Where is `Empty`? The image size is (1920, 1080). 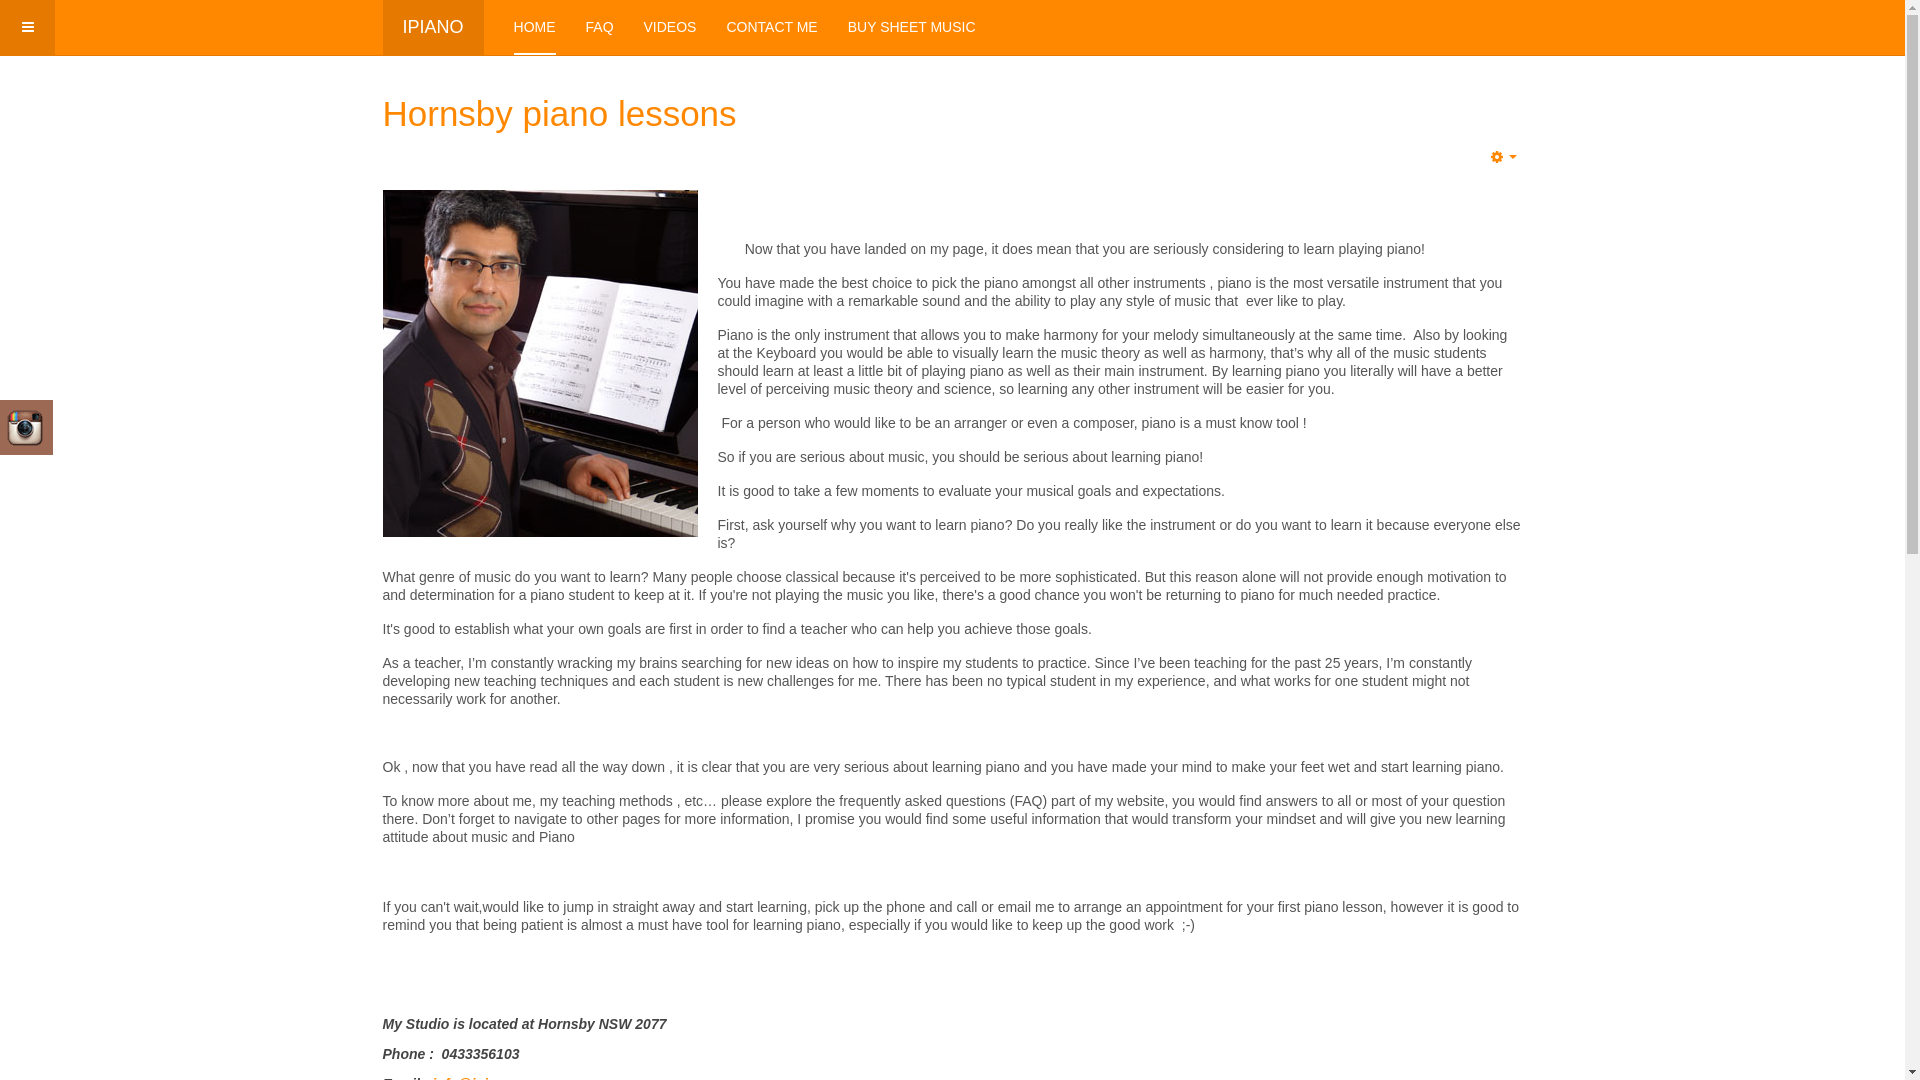
Empty is located at coordinates (1504, 157).